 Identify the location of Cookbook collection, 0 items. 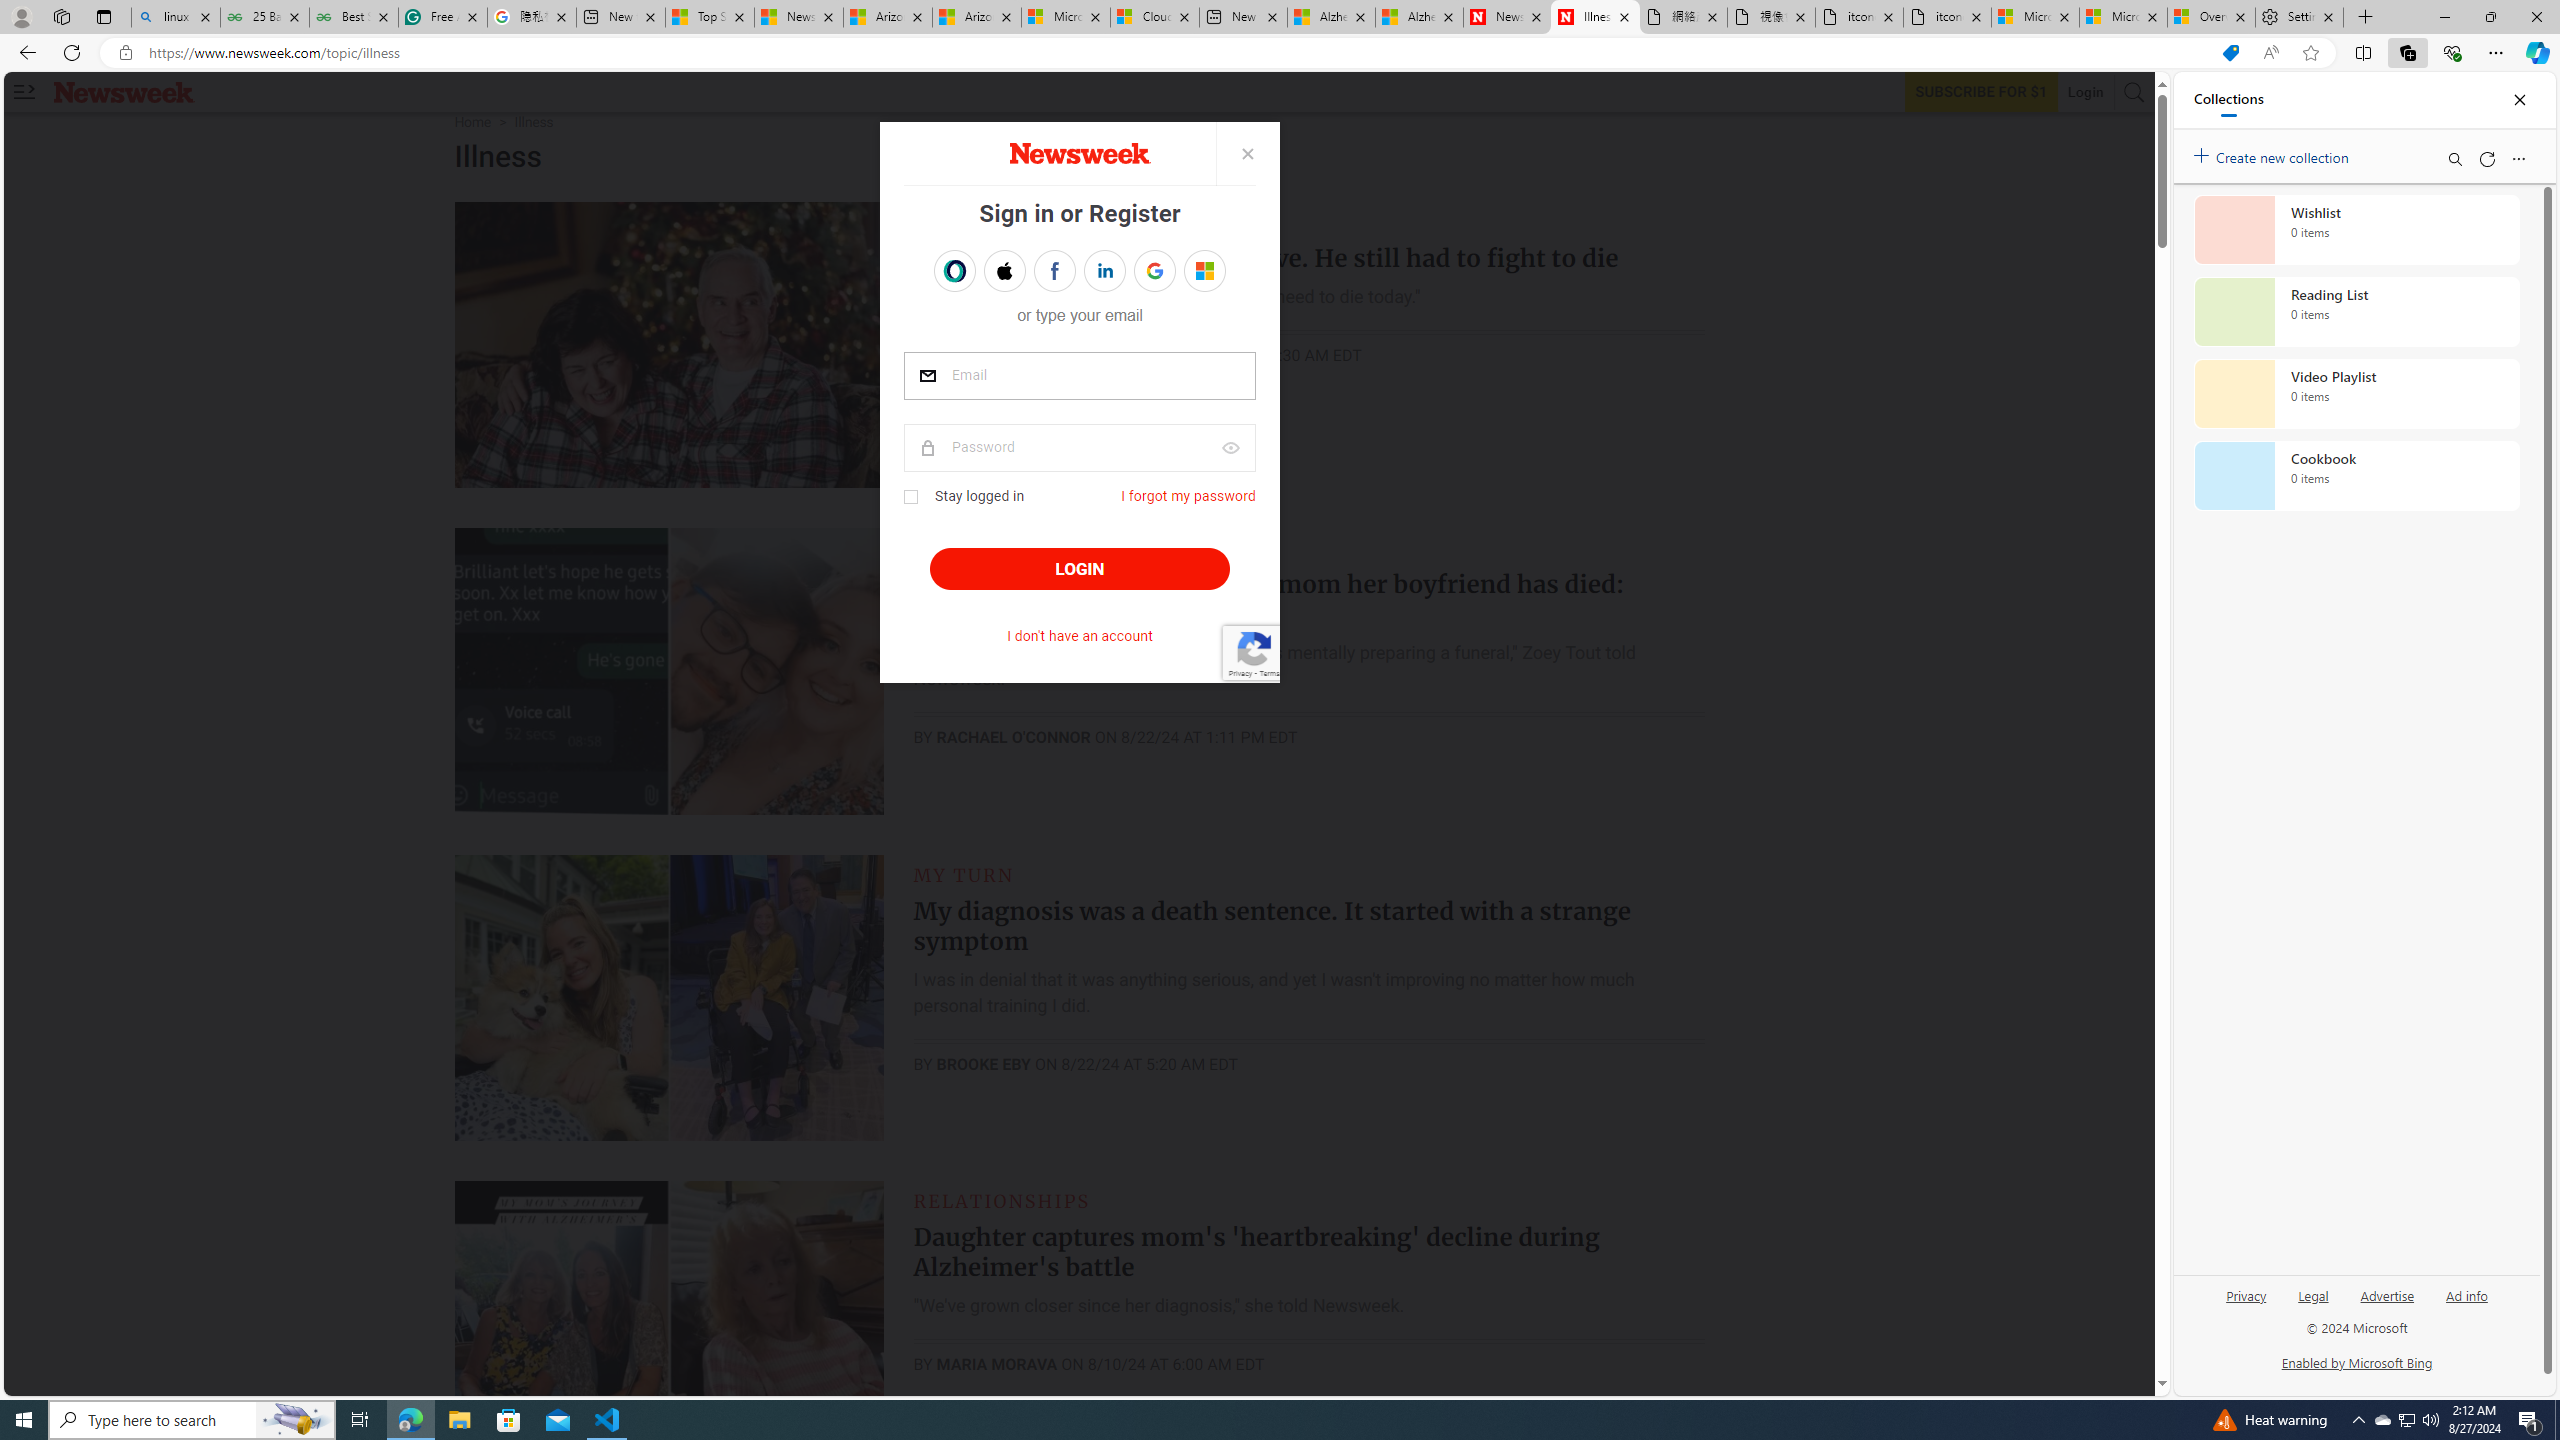
(2356, 476).